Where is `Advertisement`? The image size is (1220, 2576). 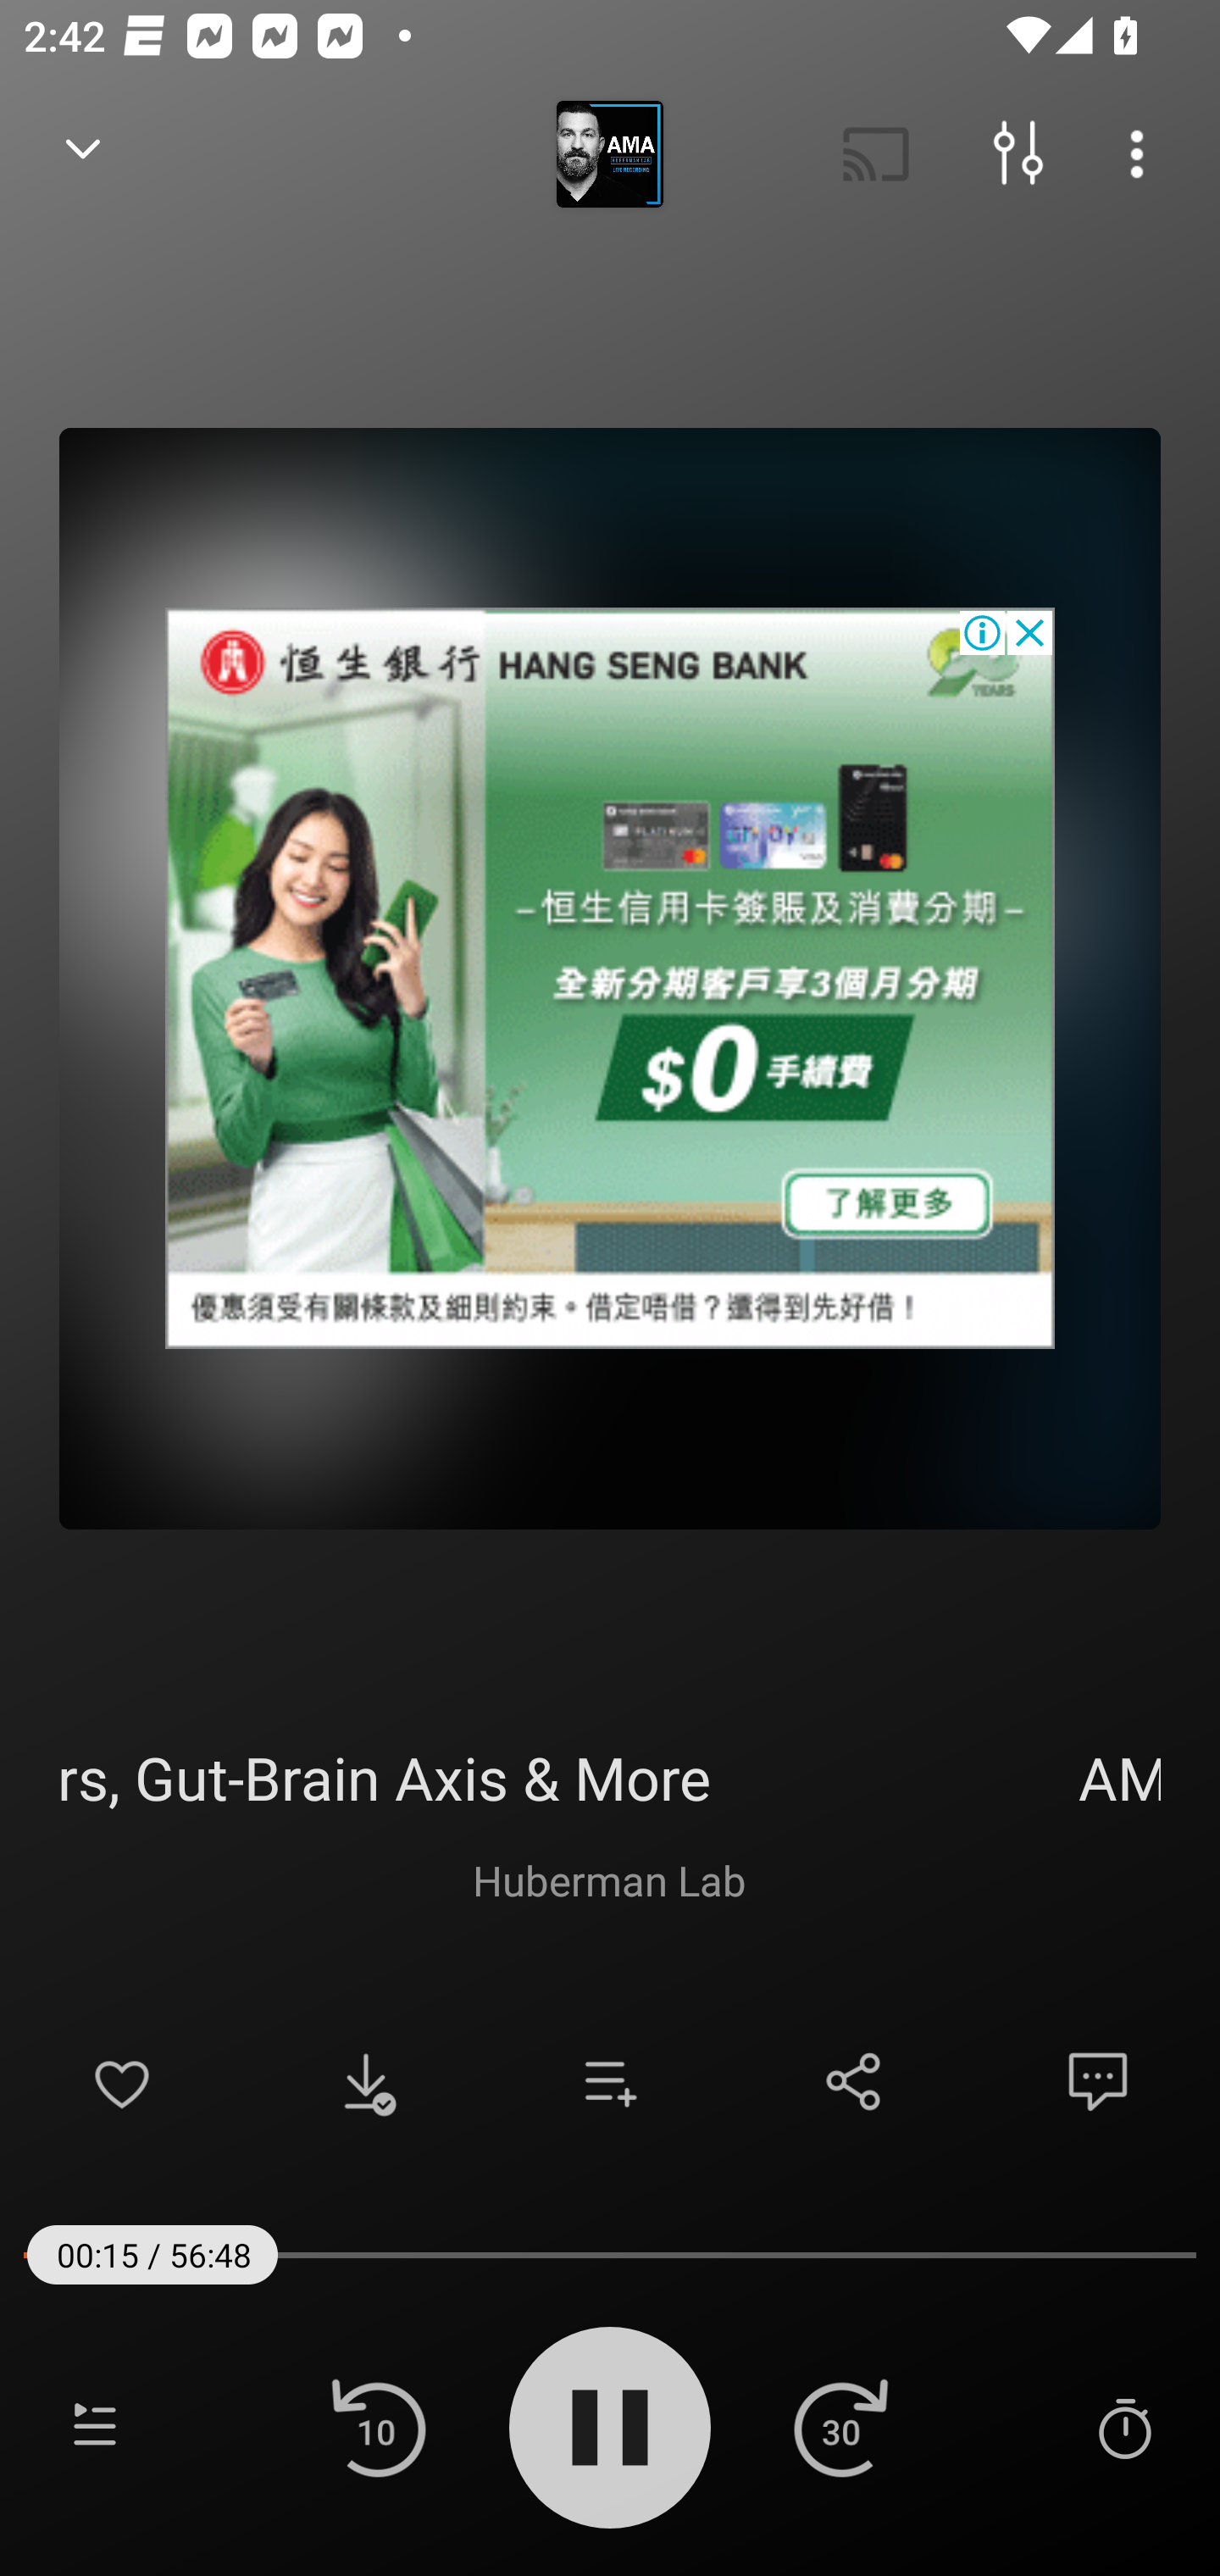
Advertisement is located at coordinates (610, 978).